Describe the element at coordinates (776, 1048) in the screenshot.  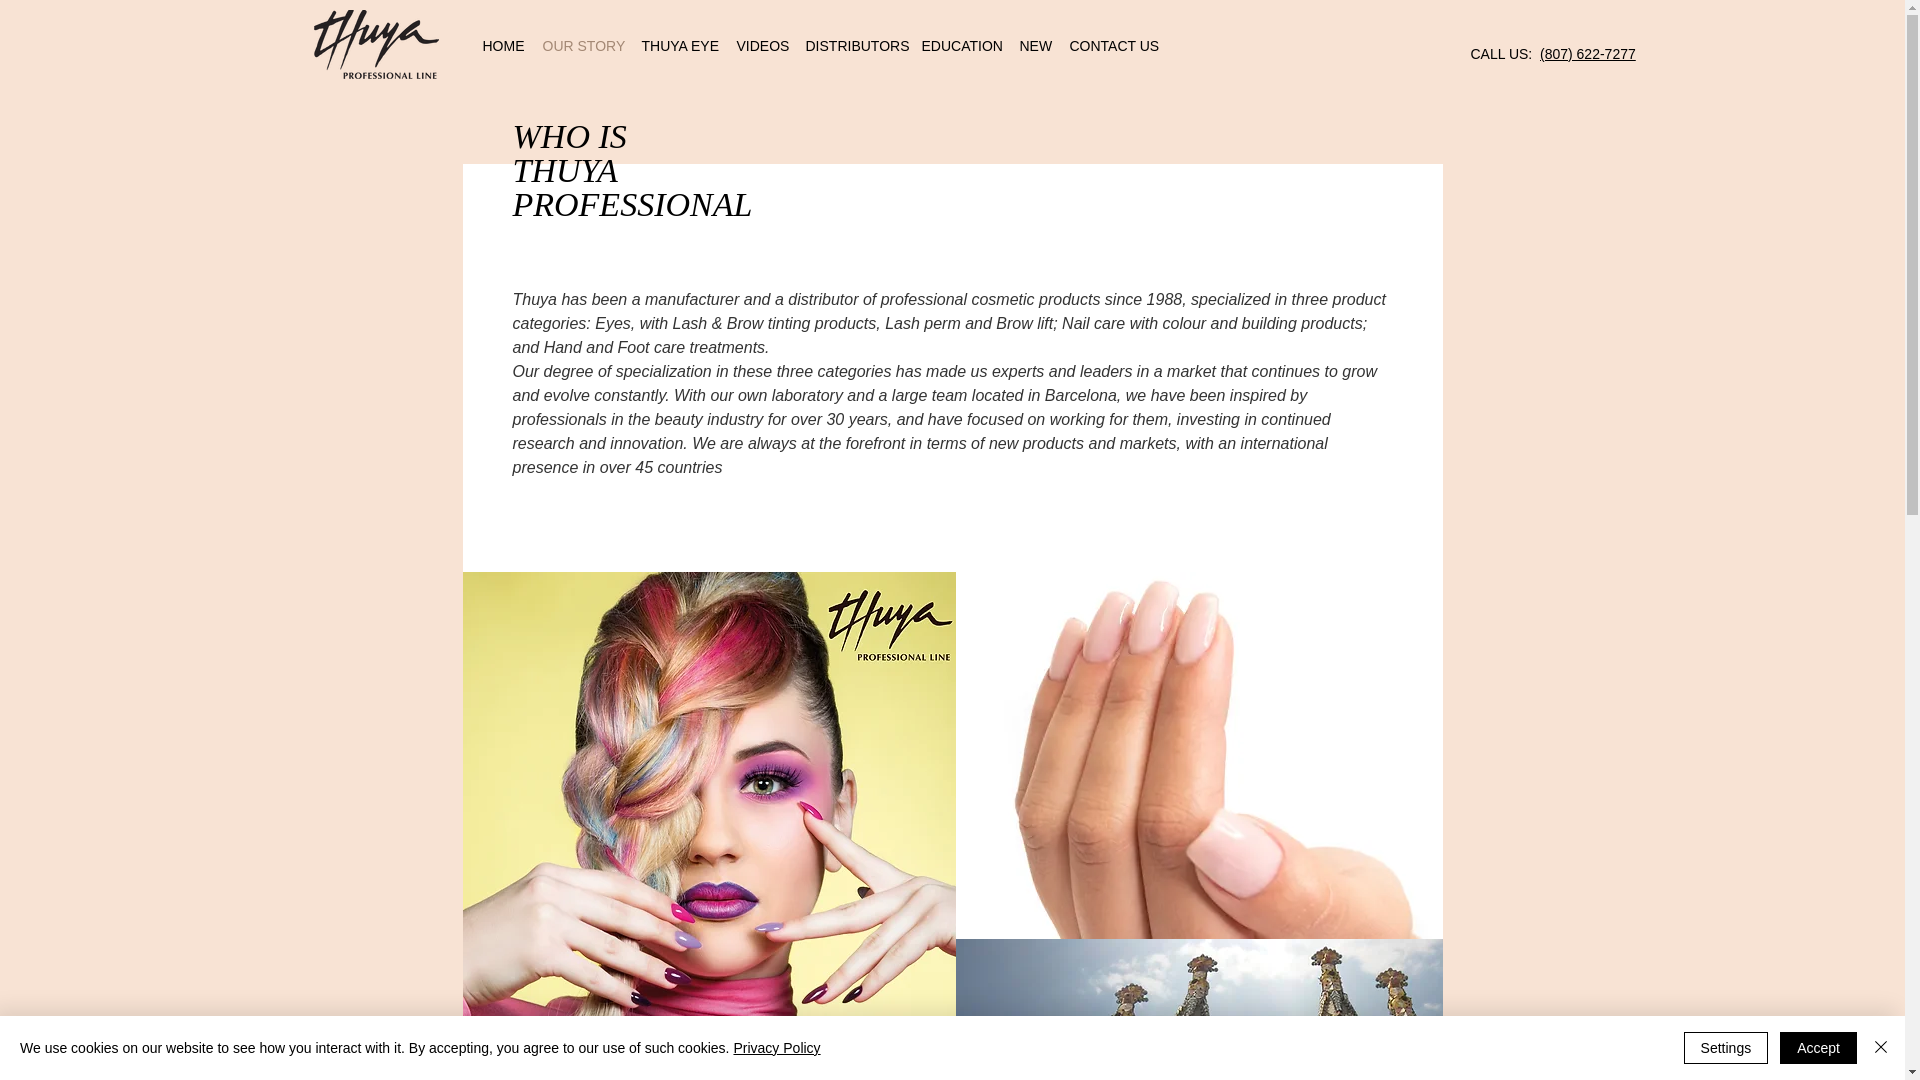
I see `Privacy Policy` at that location.